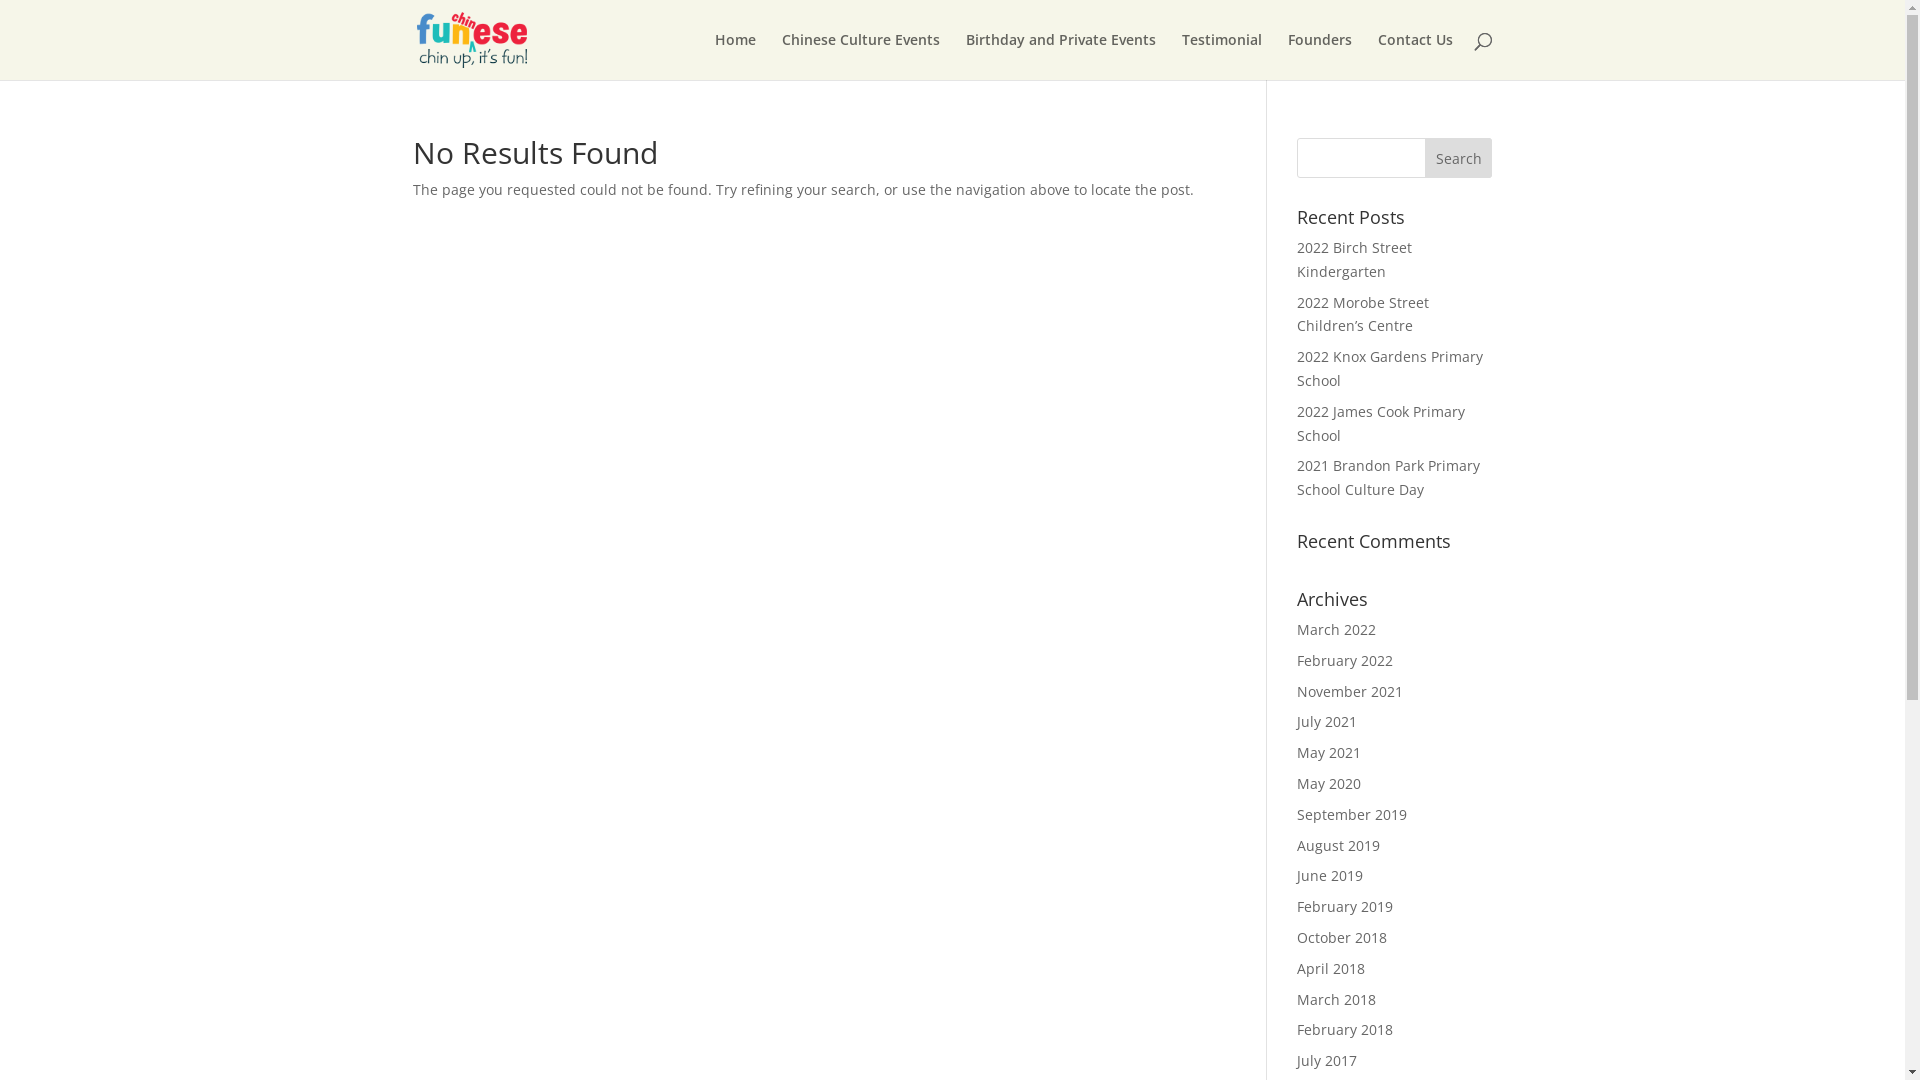 The height and width of the screenshot is (1080, 1920). Describe the element at coordinates (1338, 846) in the screenshot. I see `August 2019` at that location.